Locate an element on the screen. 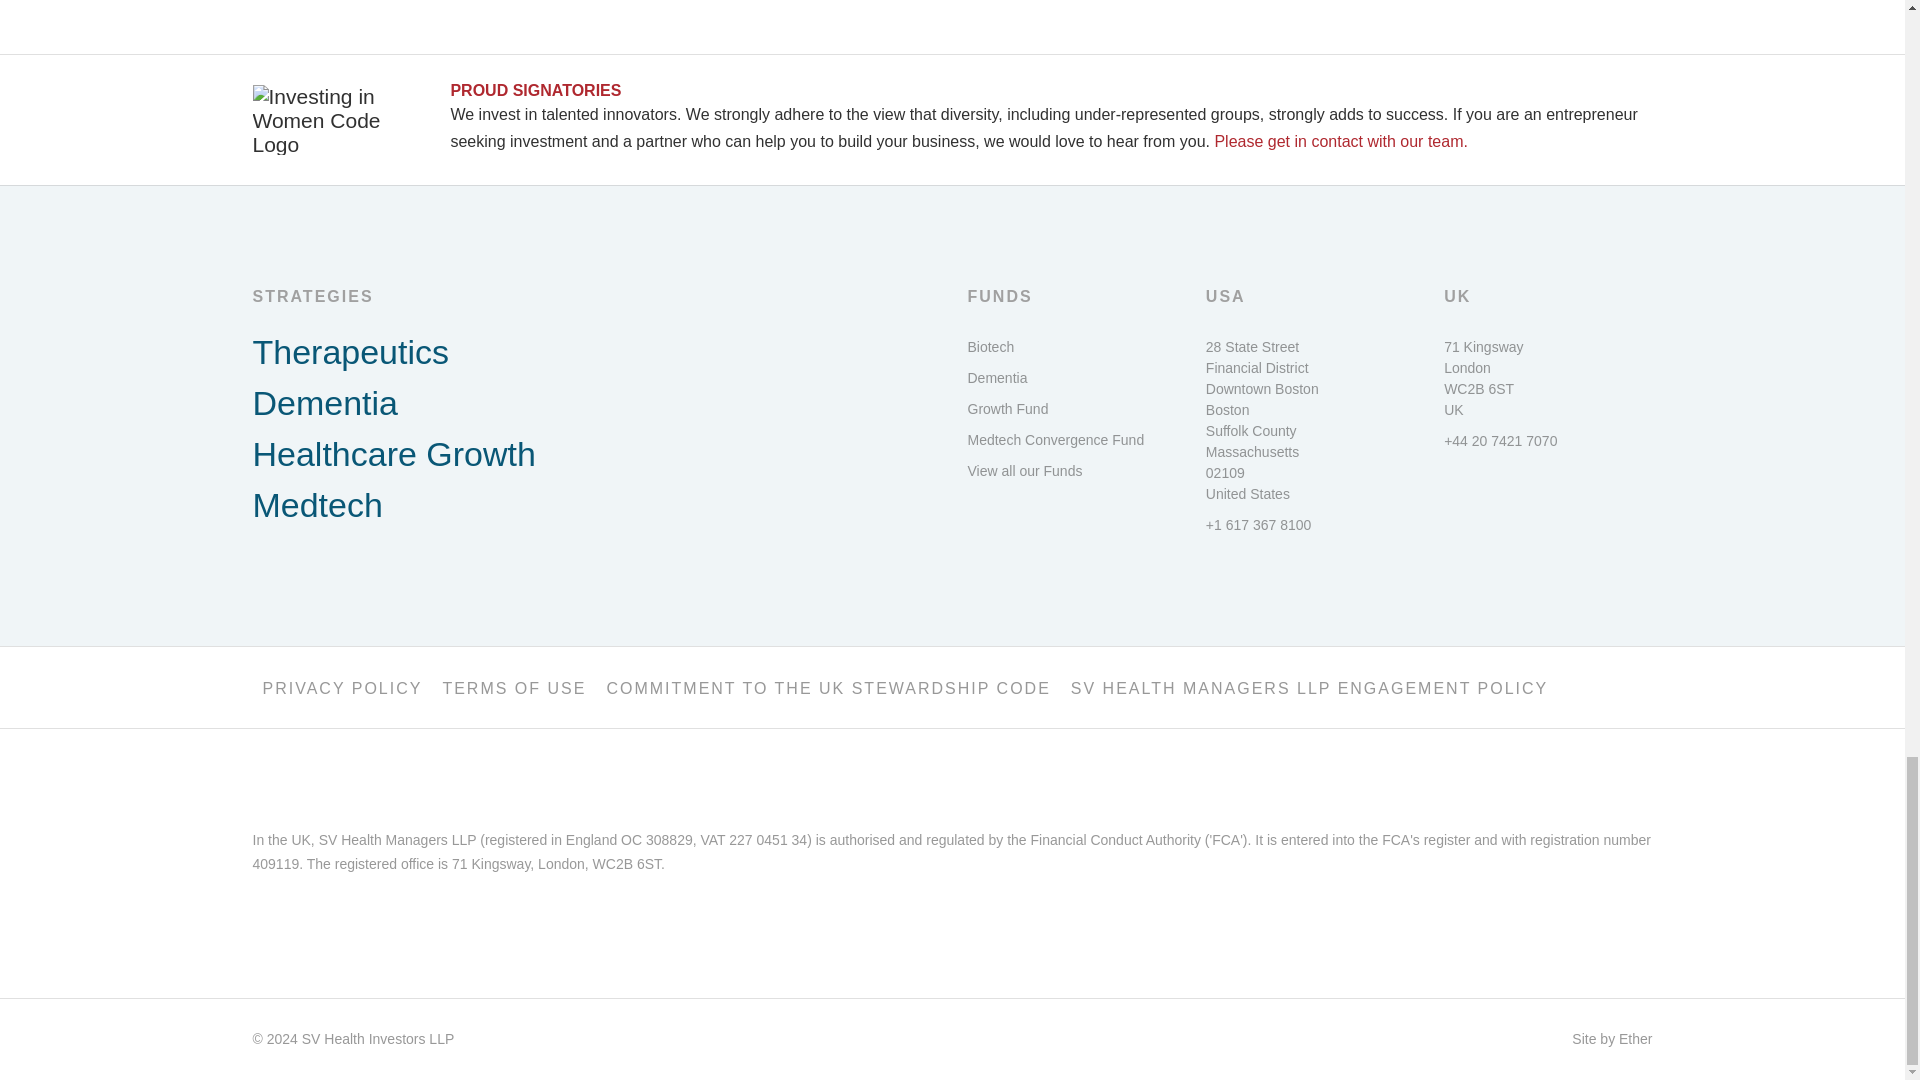  Growth Fund is located at coordinates (1071, 409).